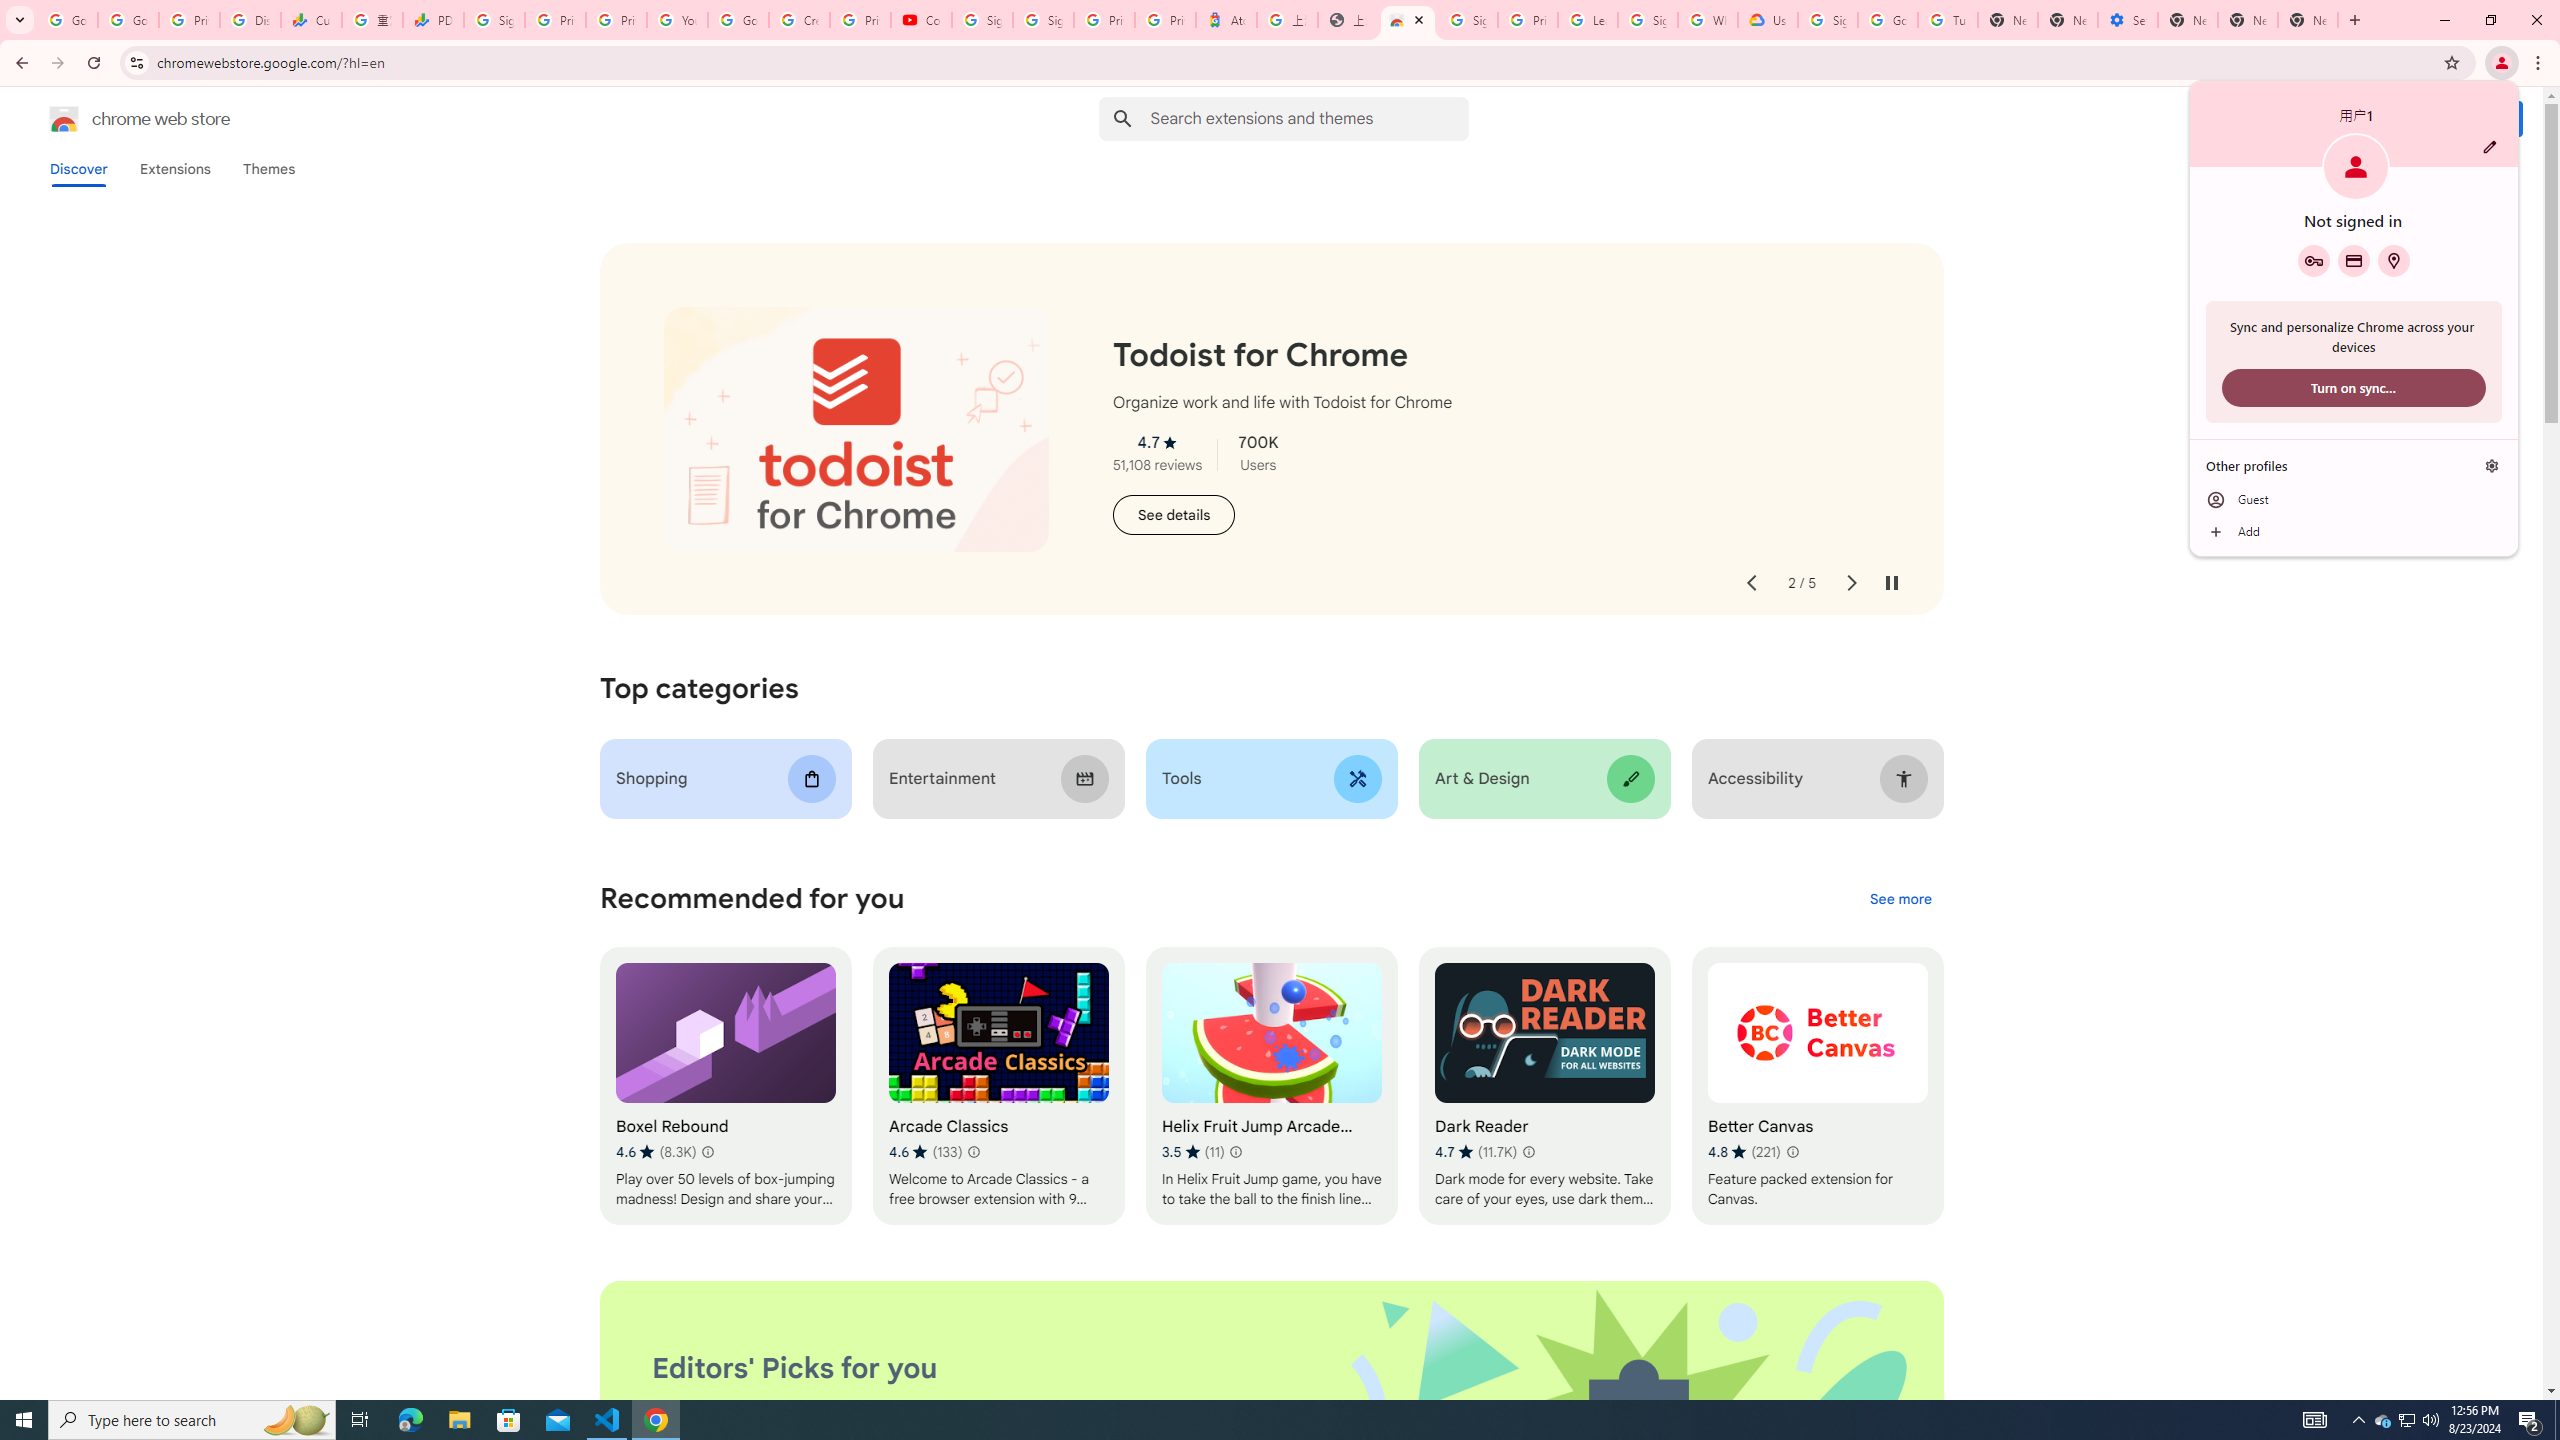 Image resolution: width=2560 pixels, height=1440 pixels. I want to click on Discover, so click(78, 169).